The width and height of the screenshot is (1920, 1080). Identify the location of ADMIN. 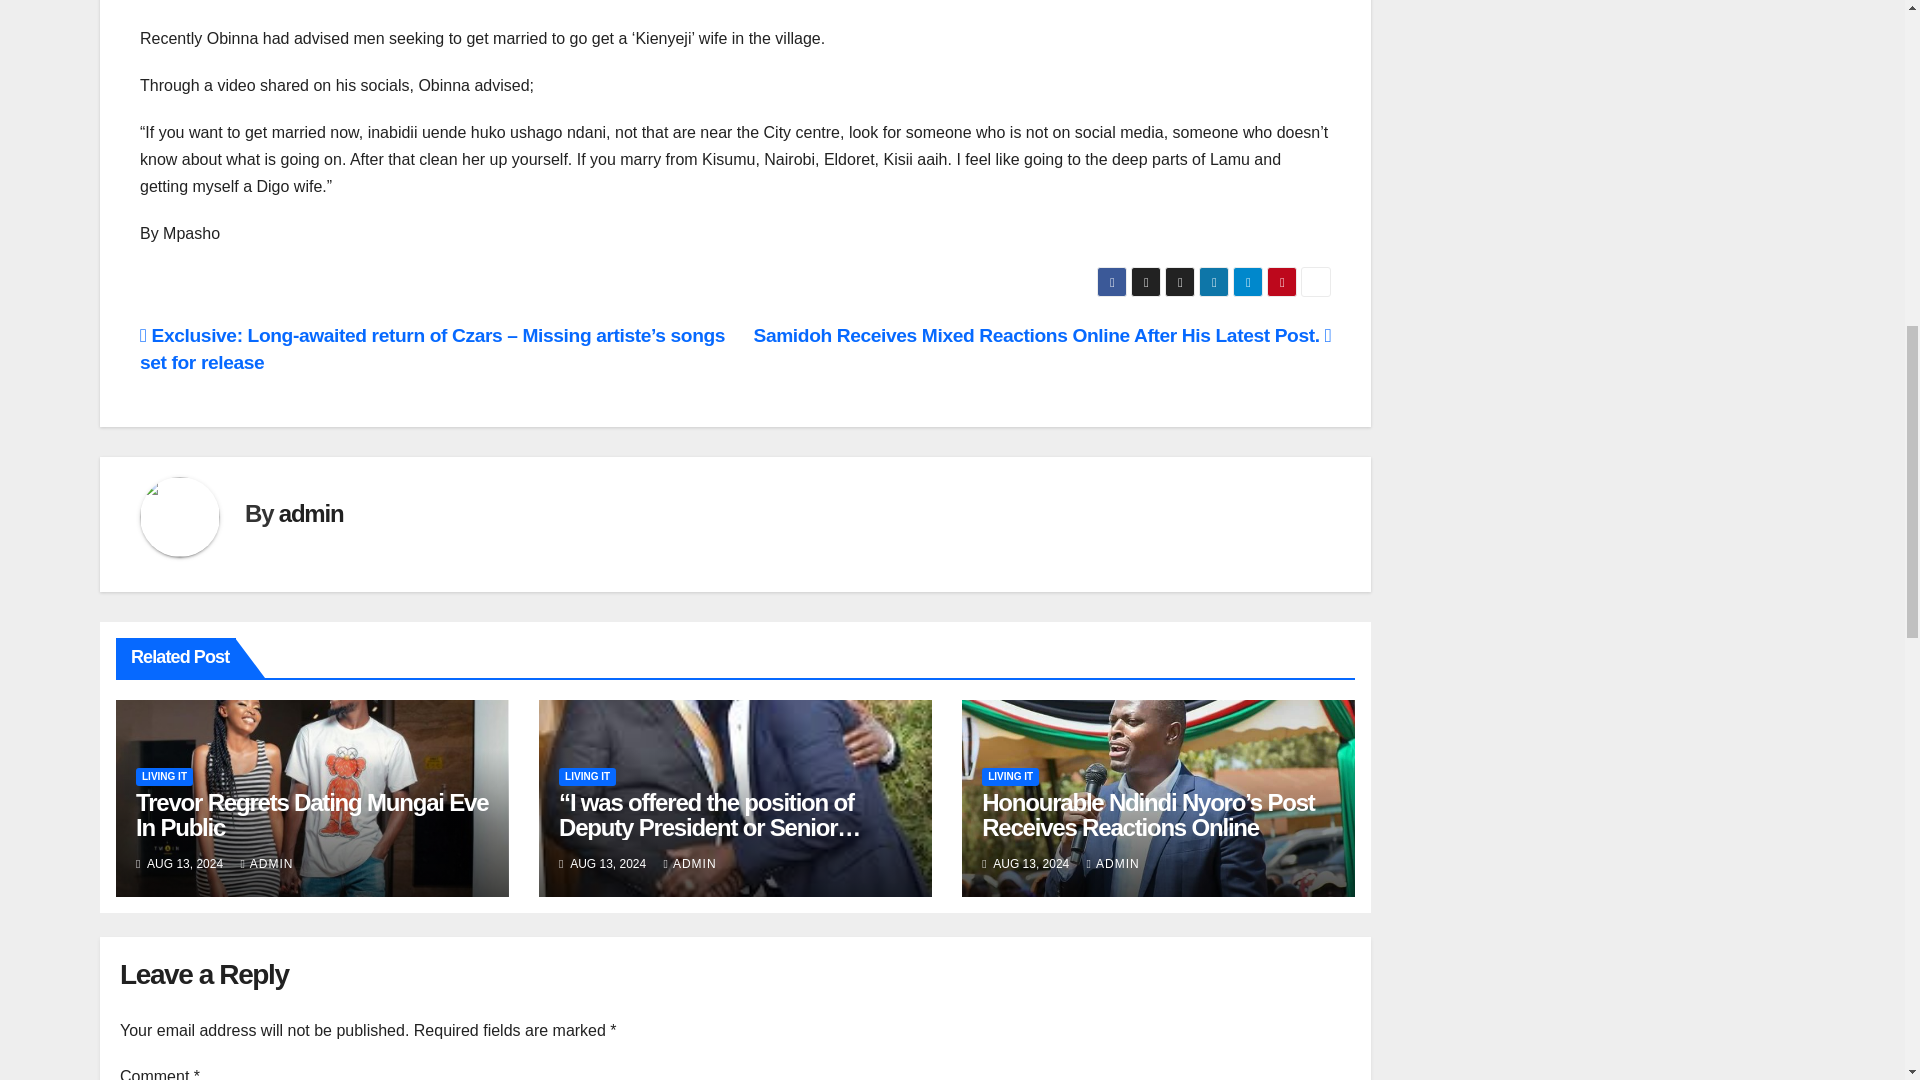
(266, 864).